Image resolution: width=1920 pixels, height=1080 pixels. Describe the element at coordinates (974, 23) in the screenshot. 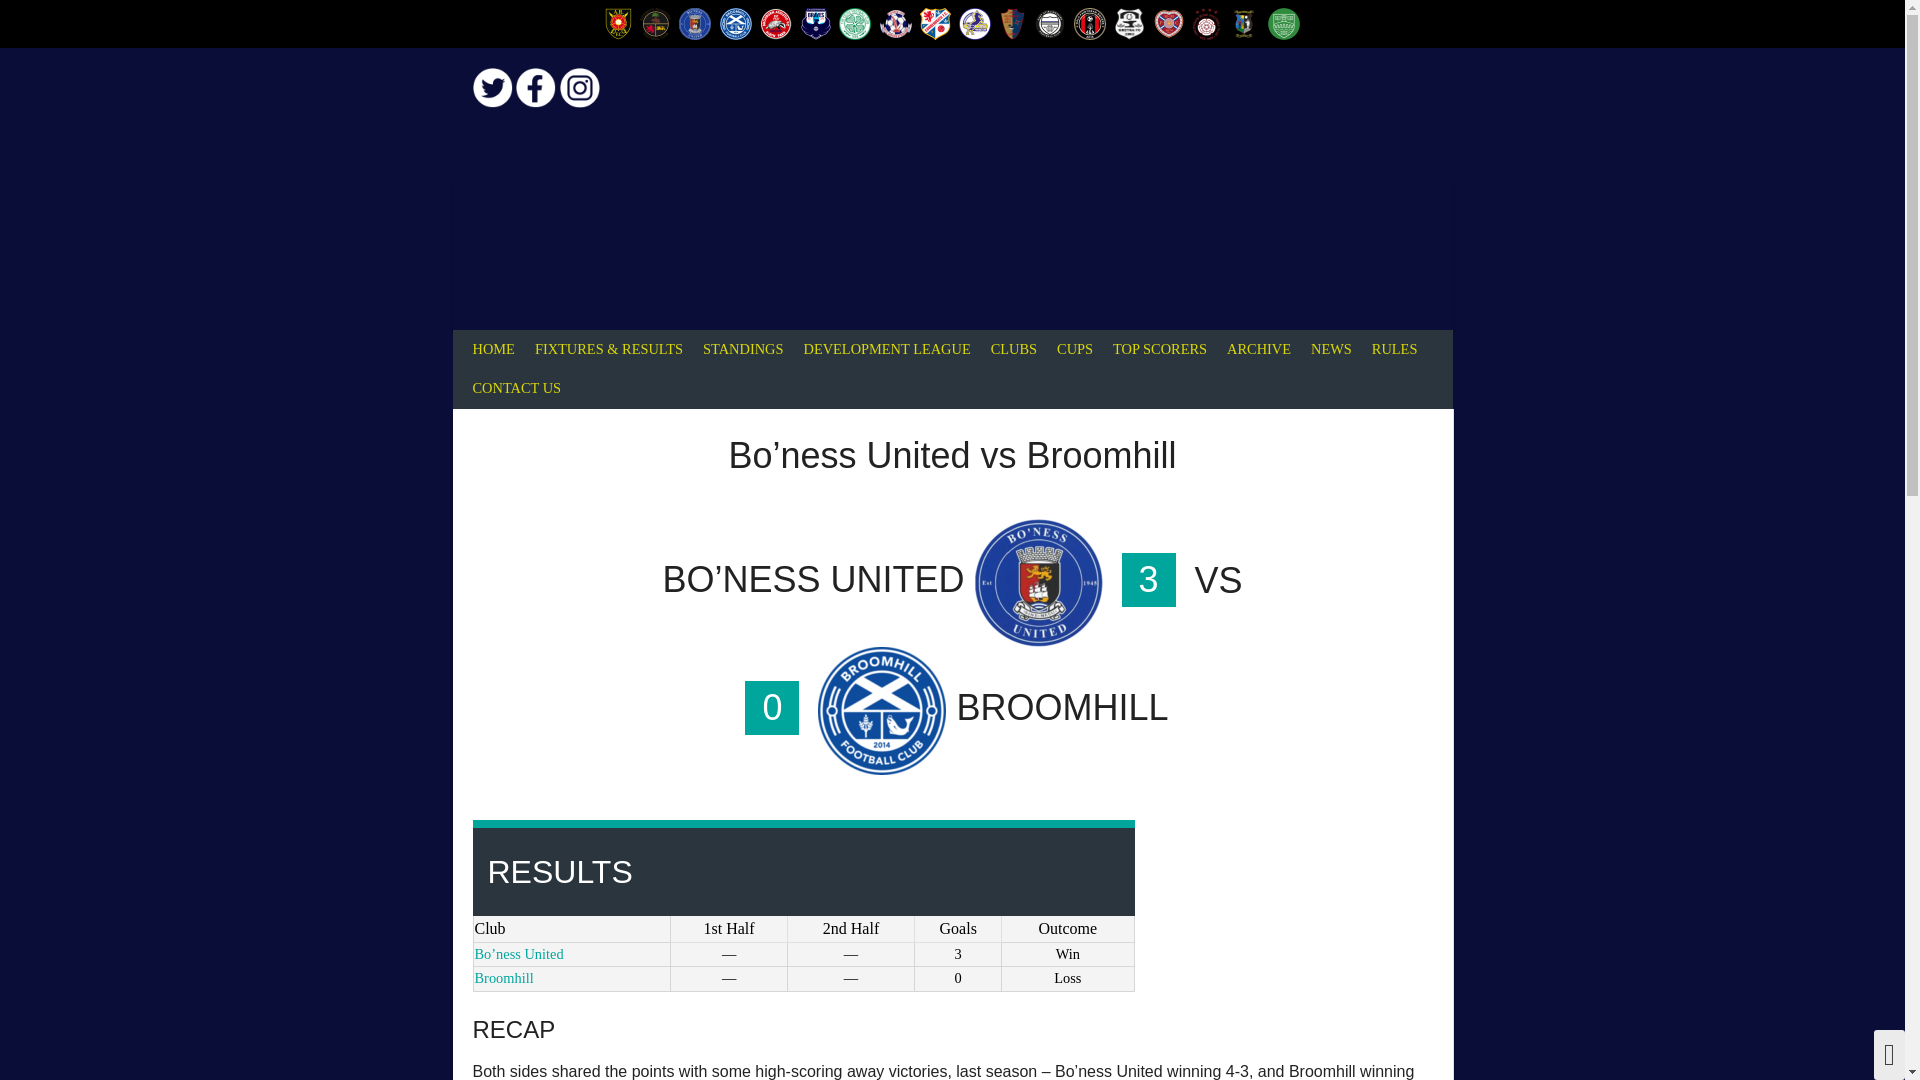

I see `Cumbernauld Colts` at that location.